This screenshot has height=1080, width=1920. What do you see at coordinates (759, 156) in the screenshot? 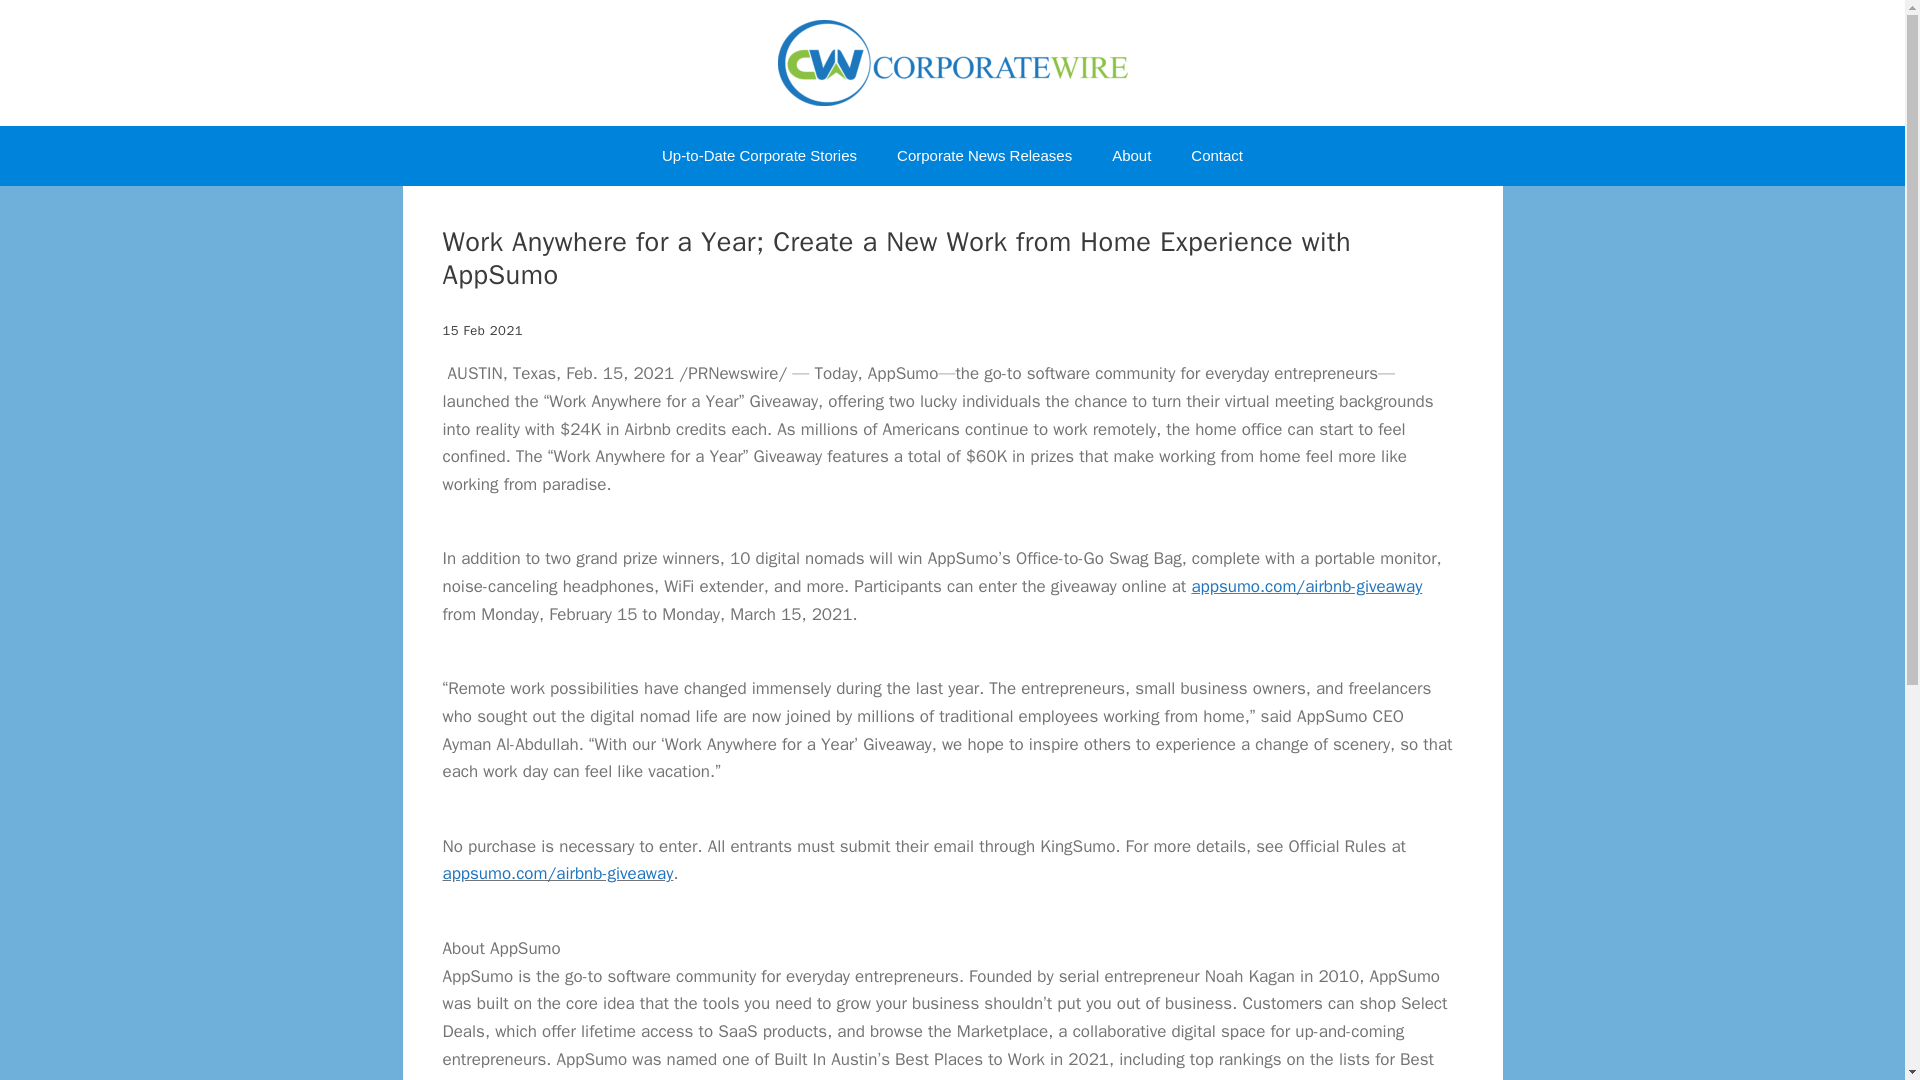
I see `Up-to-Date Corporate Stories` at bounding box center [759, 156].